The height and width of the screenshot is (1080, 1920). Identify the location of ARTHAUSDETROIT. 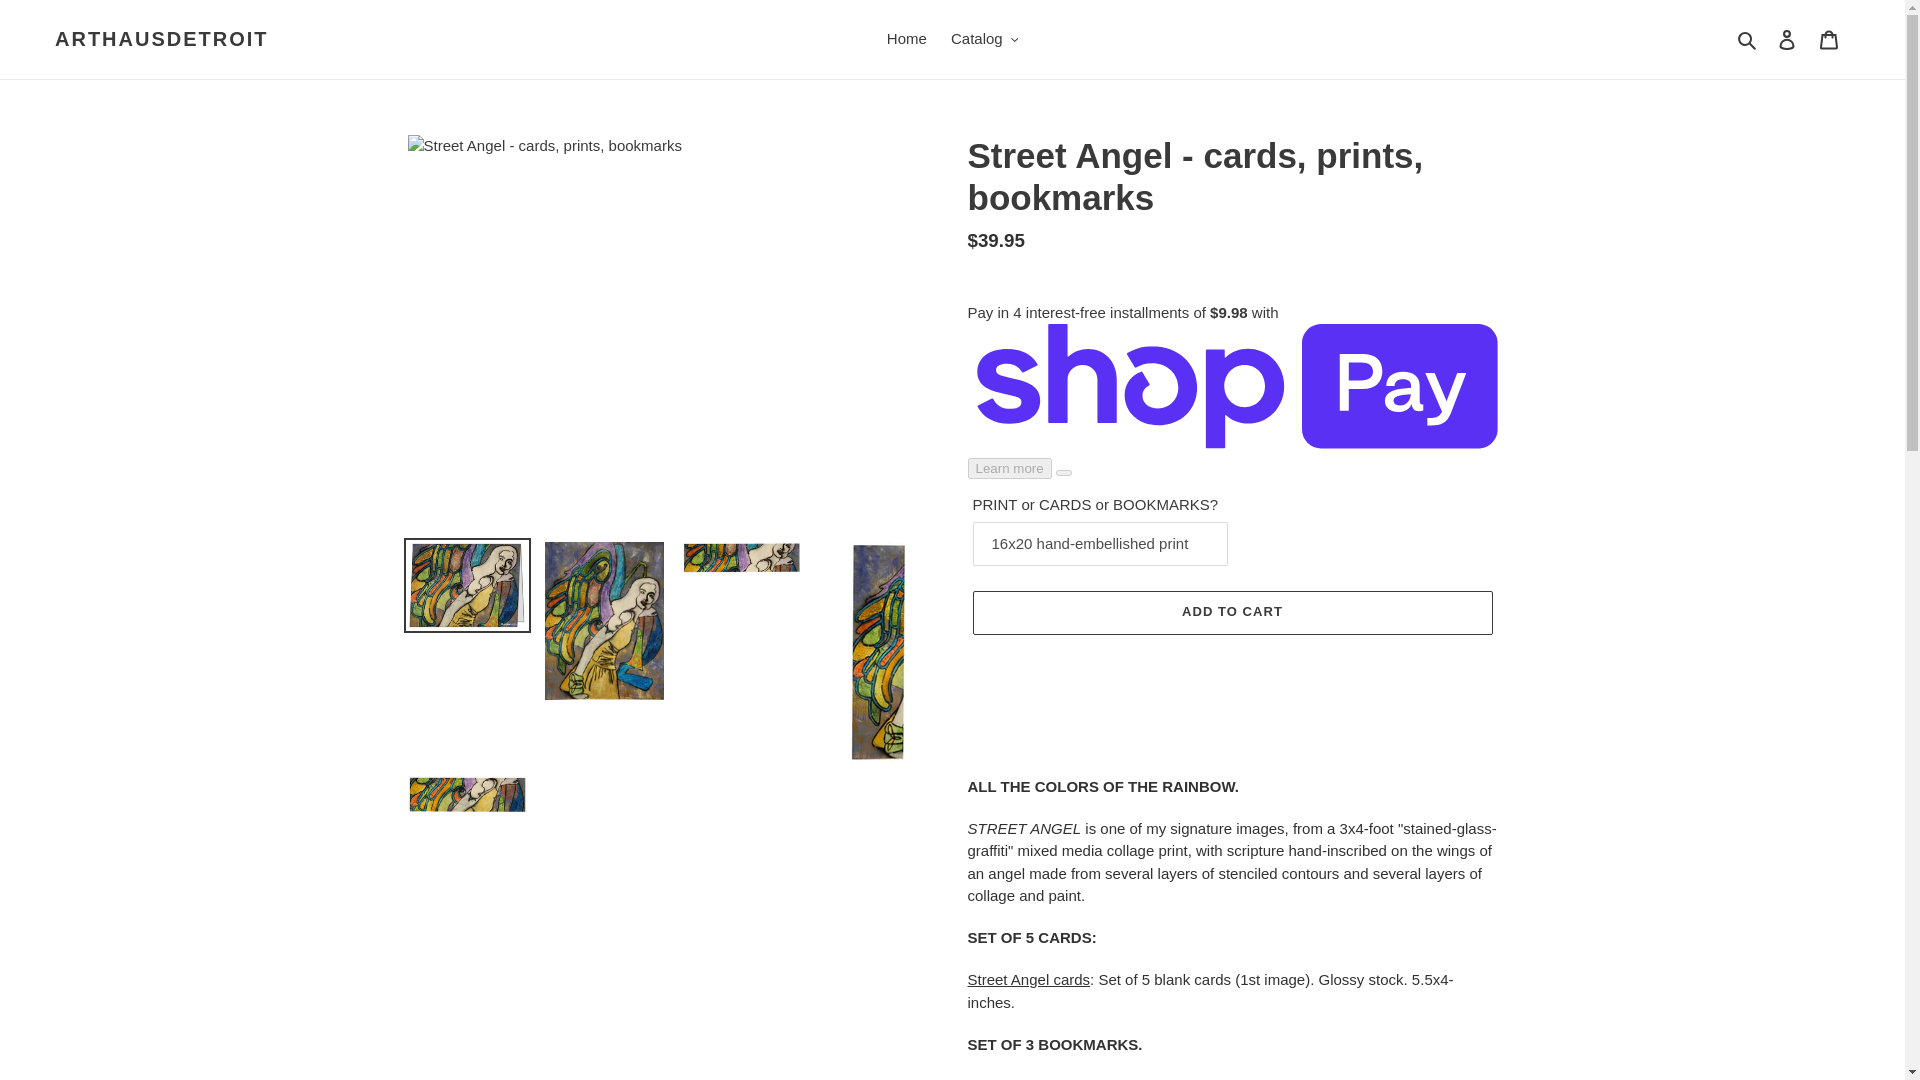
(162, 38).